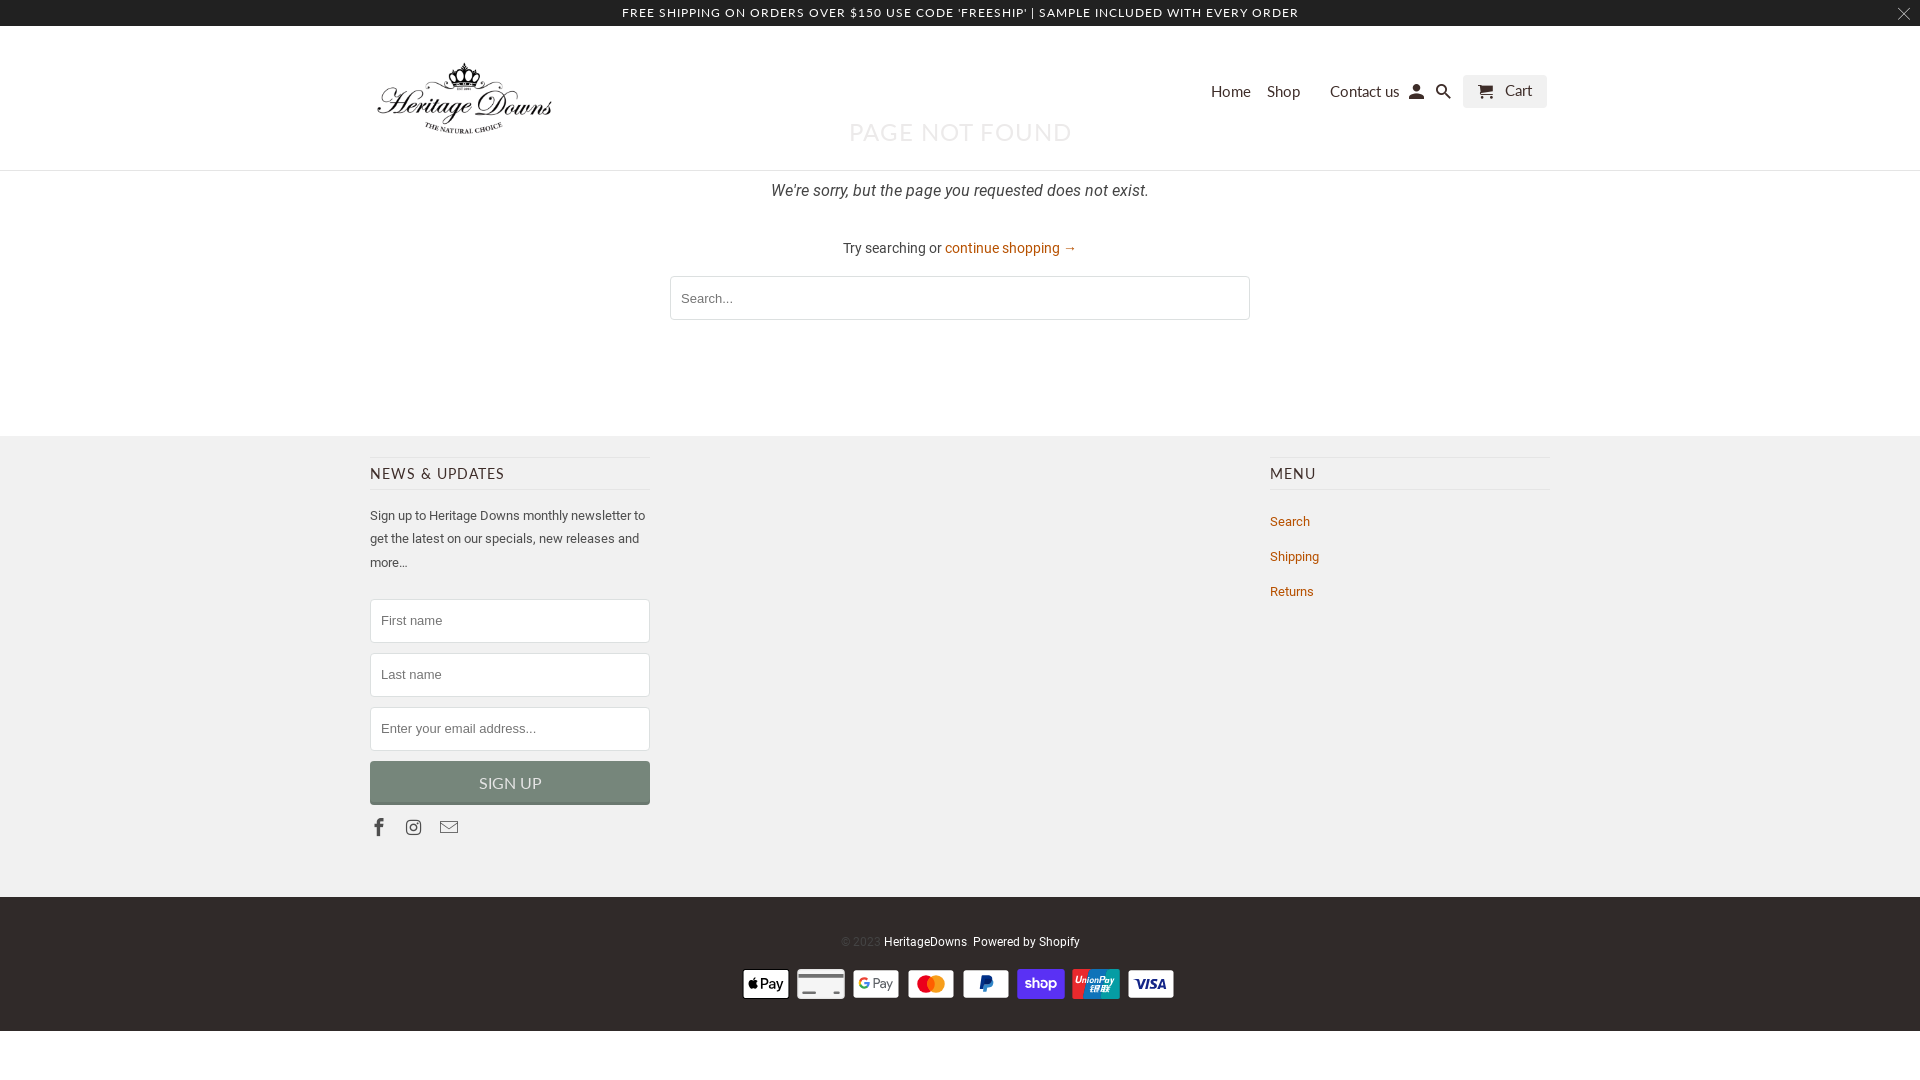  I want to click on My Account , so click(1418, 96).